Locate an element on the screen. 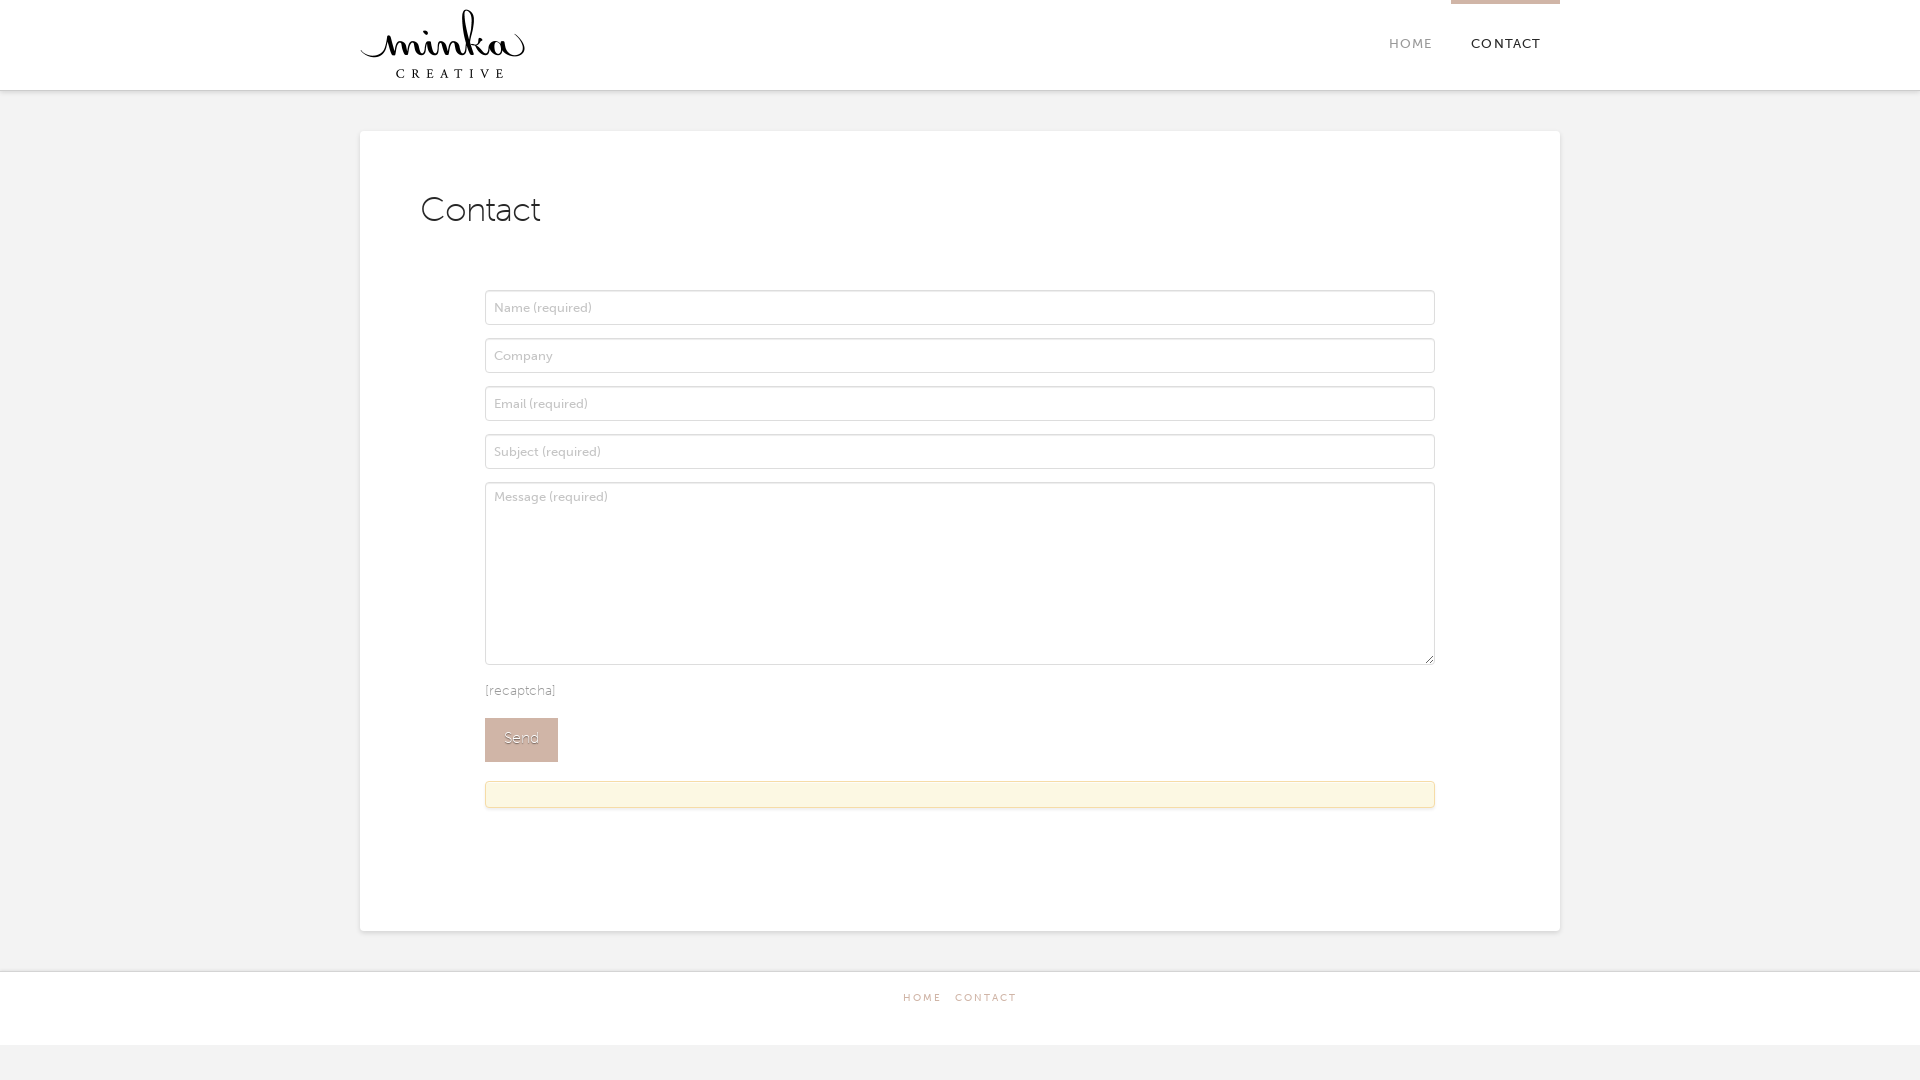 This screenshot has width=1920, height=1080. CONTACT is located at coordinates (1506, 45).